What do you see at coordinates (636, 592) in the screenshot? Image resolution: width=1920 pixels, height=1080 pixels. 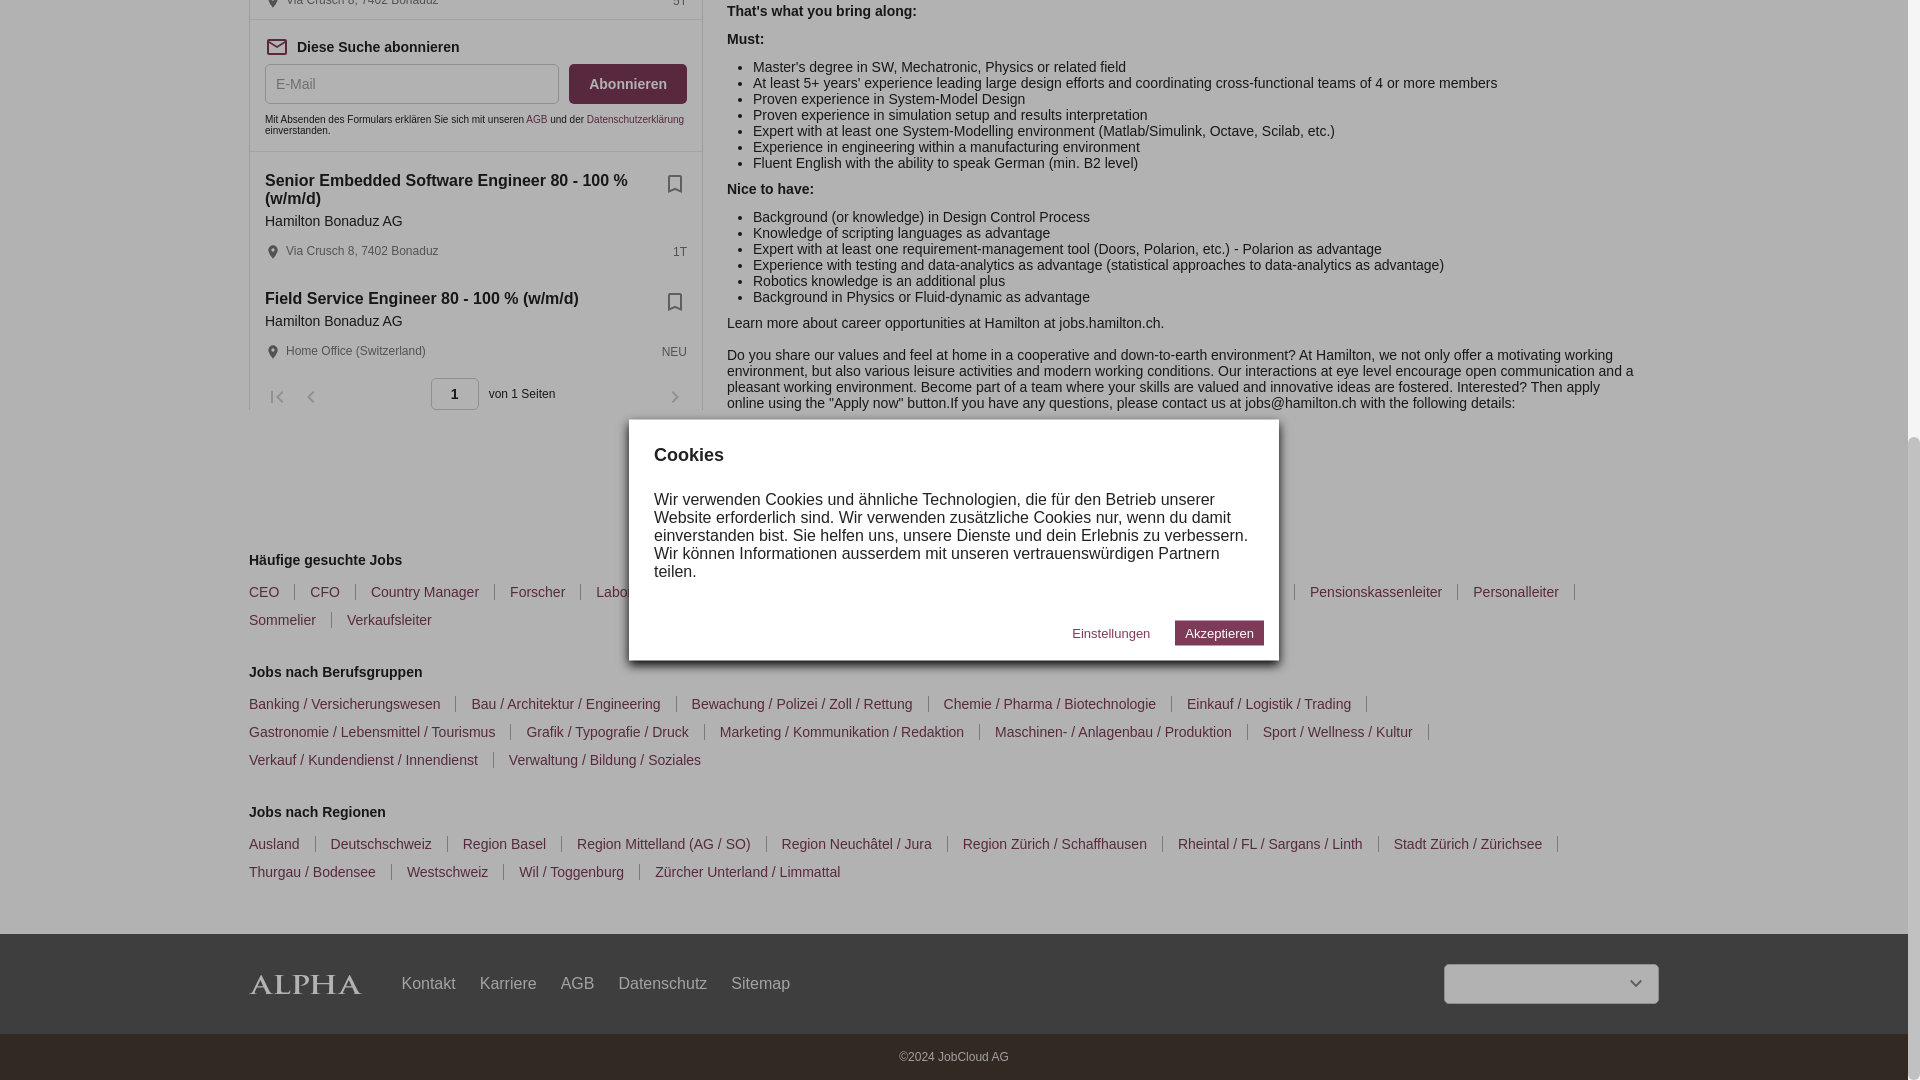 I see `Laborleiter` at bounding box center [636, 592].